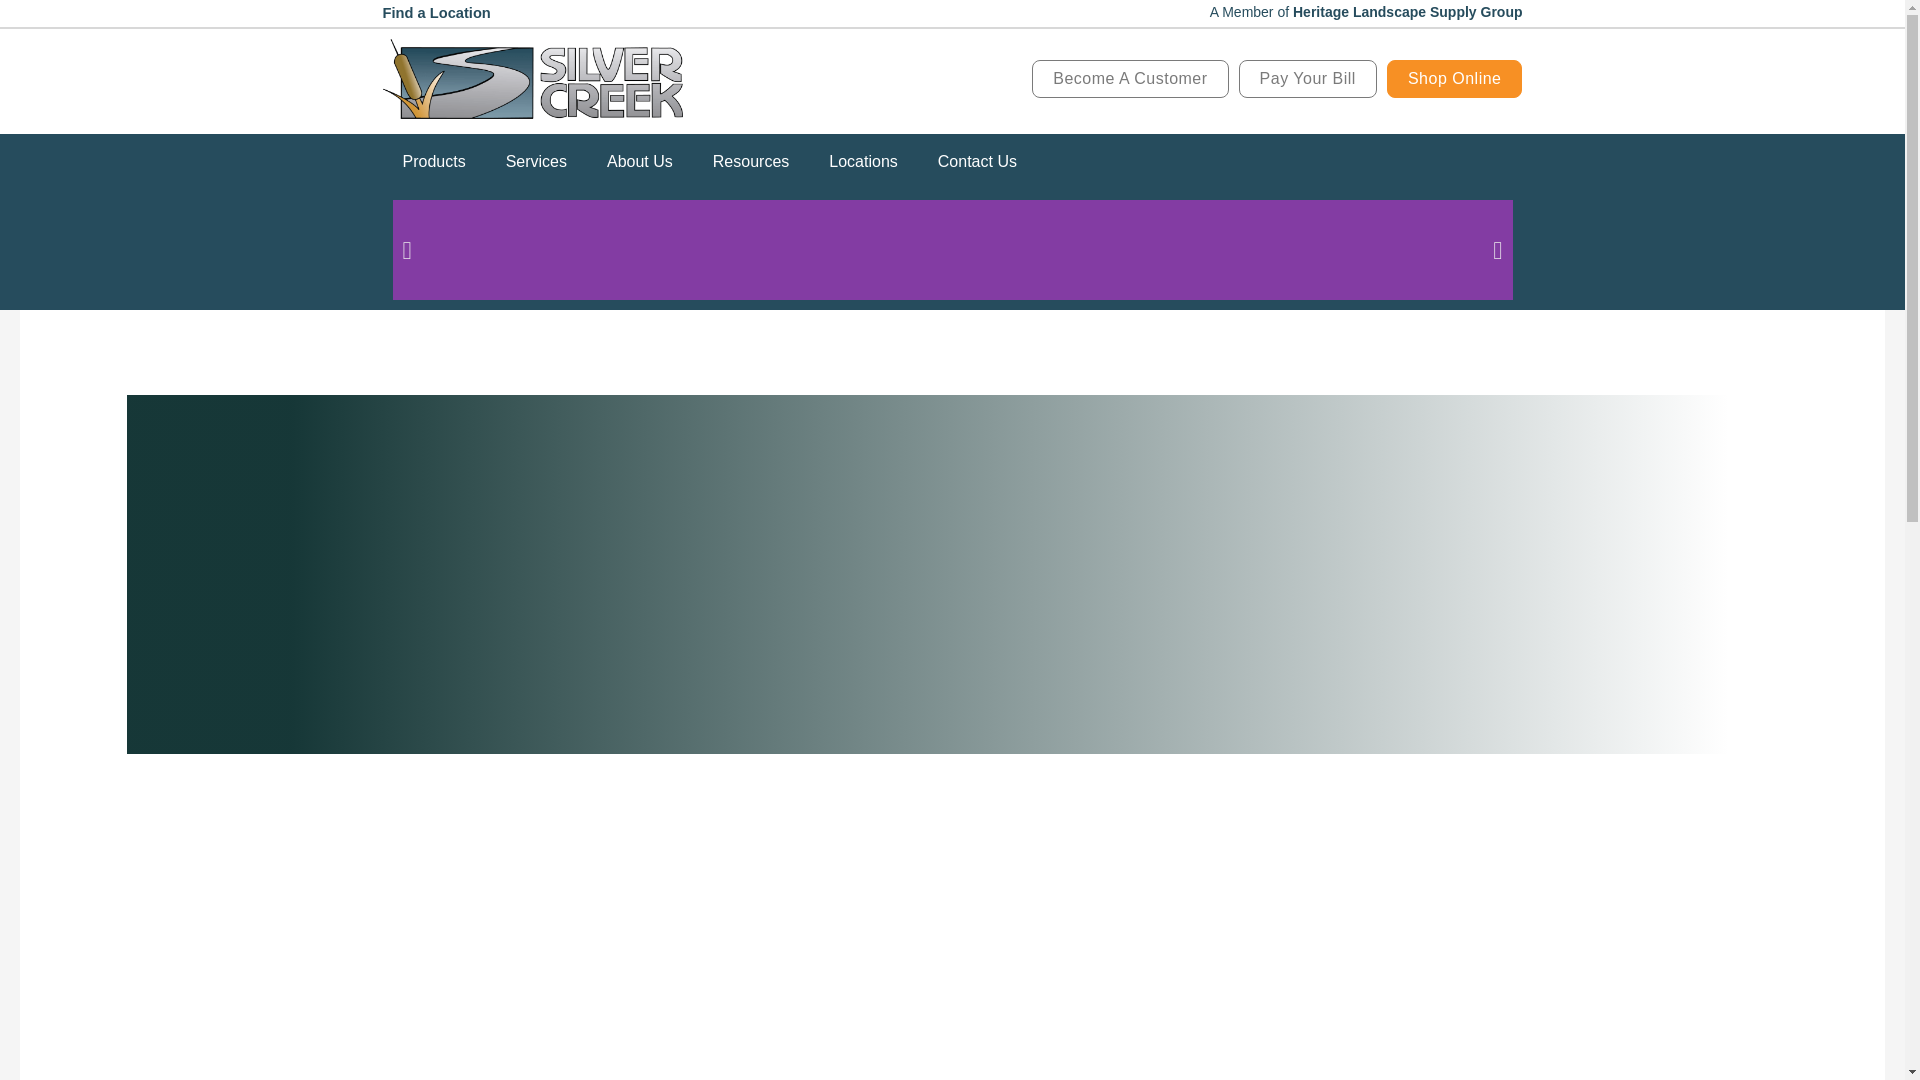  What do you see at coordinates (1407, 12) in the screenshot?
I see `Heritage Landscape Supply Group` at bounding box center [1407, 12].